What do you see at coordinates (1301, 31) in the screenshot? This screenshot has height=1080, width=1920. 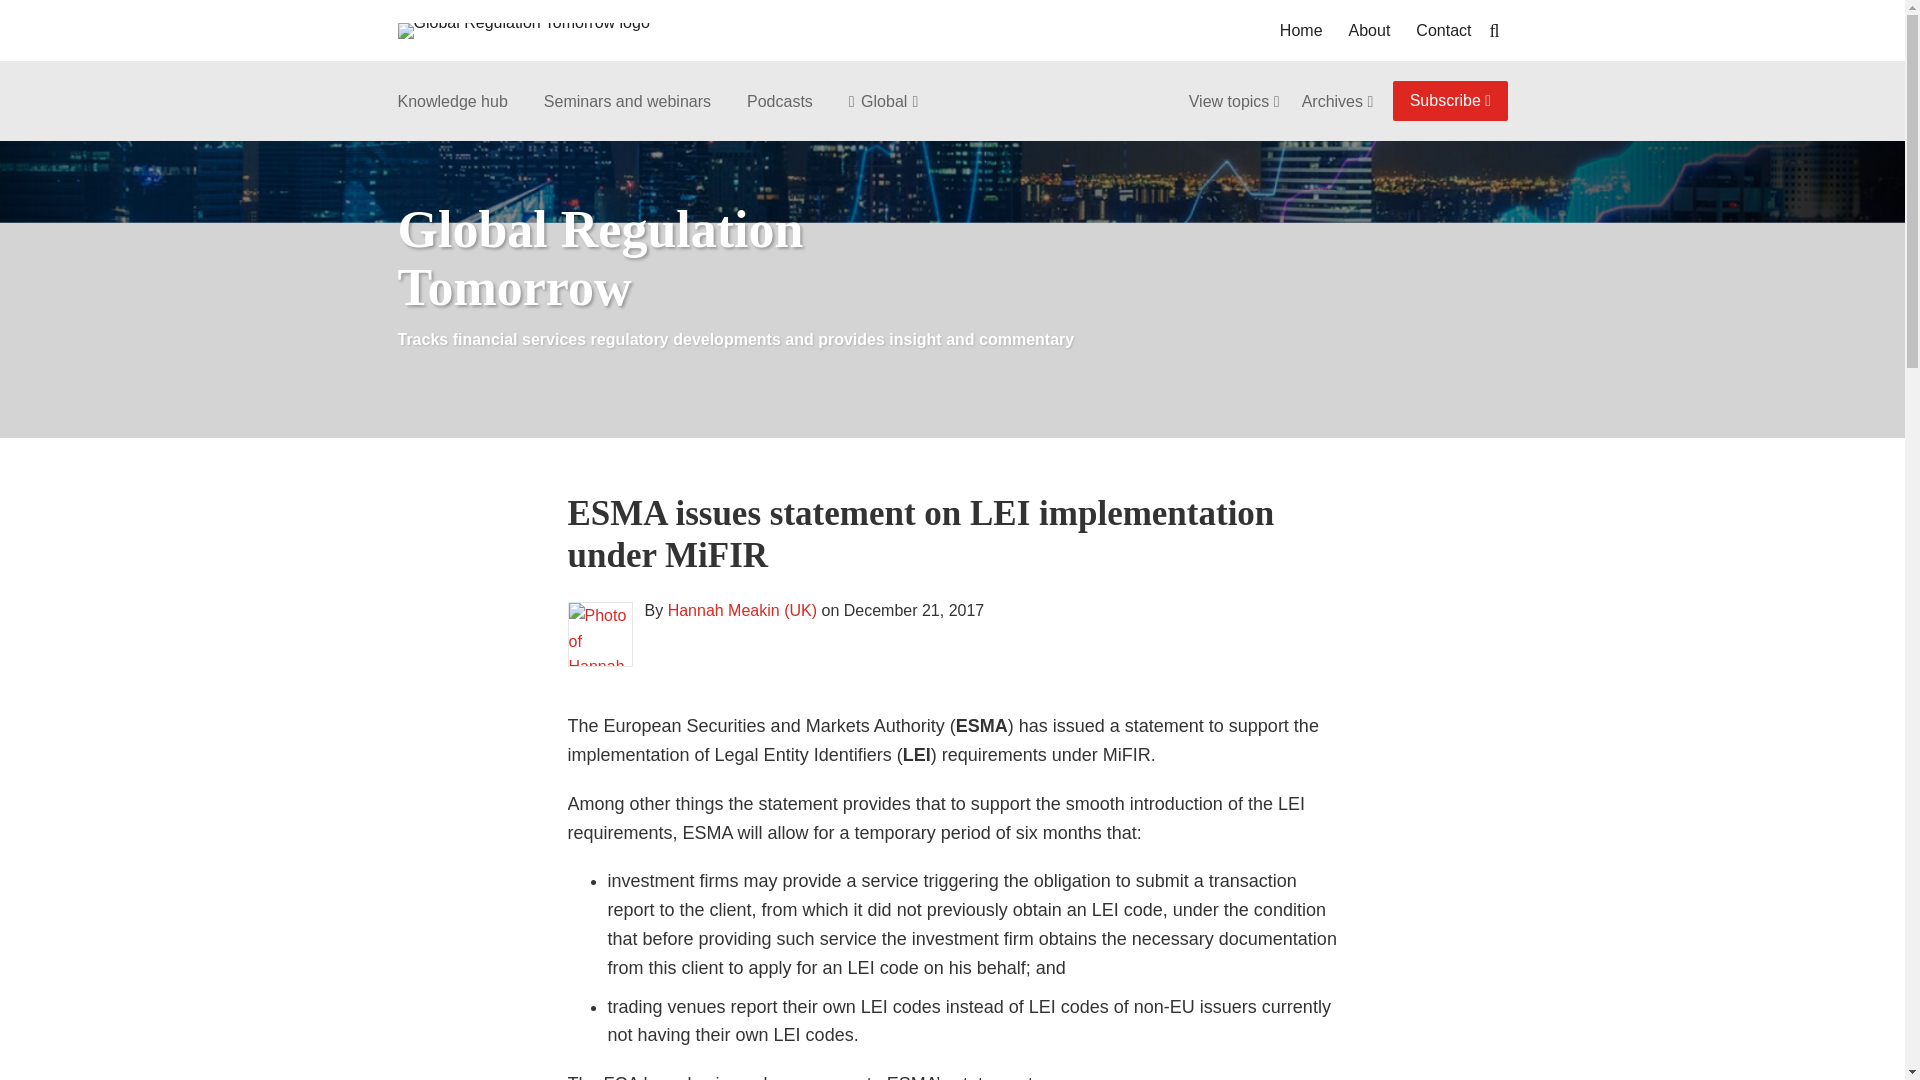 I see `Home` at bounding box center [1301, 31].